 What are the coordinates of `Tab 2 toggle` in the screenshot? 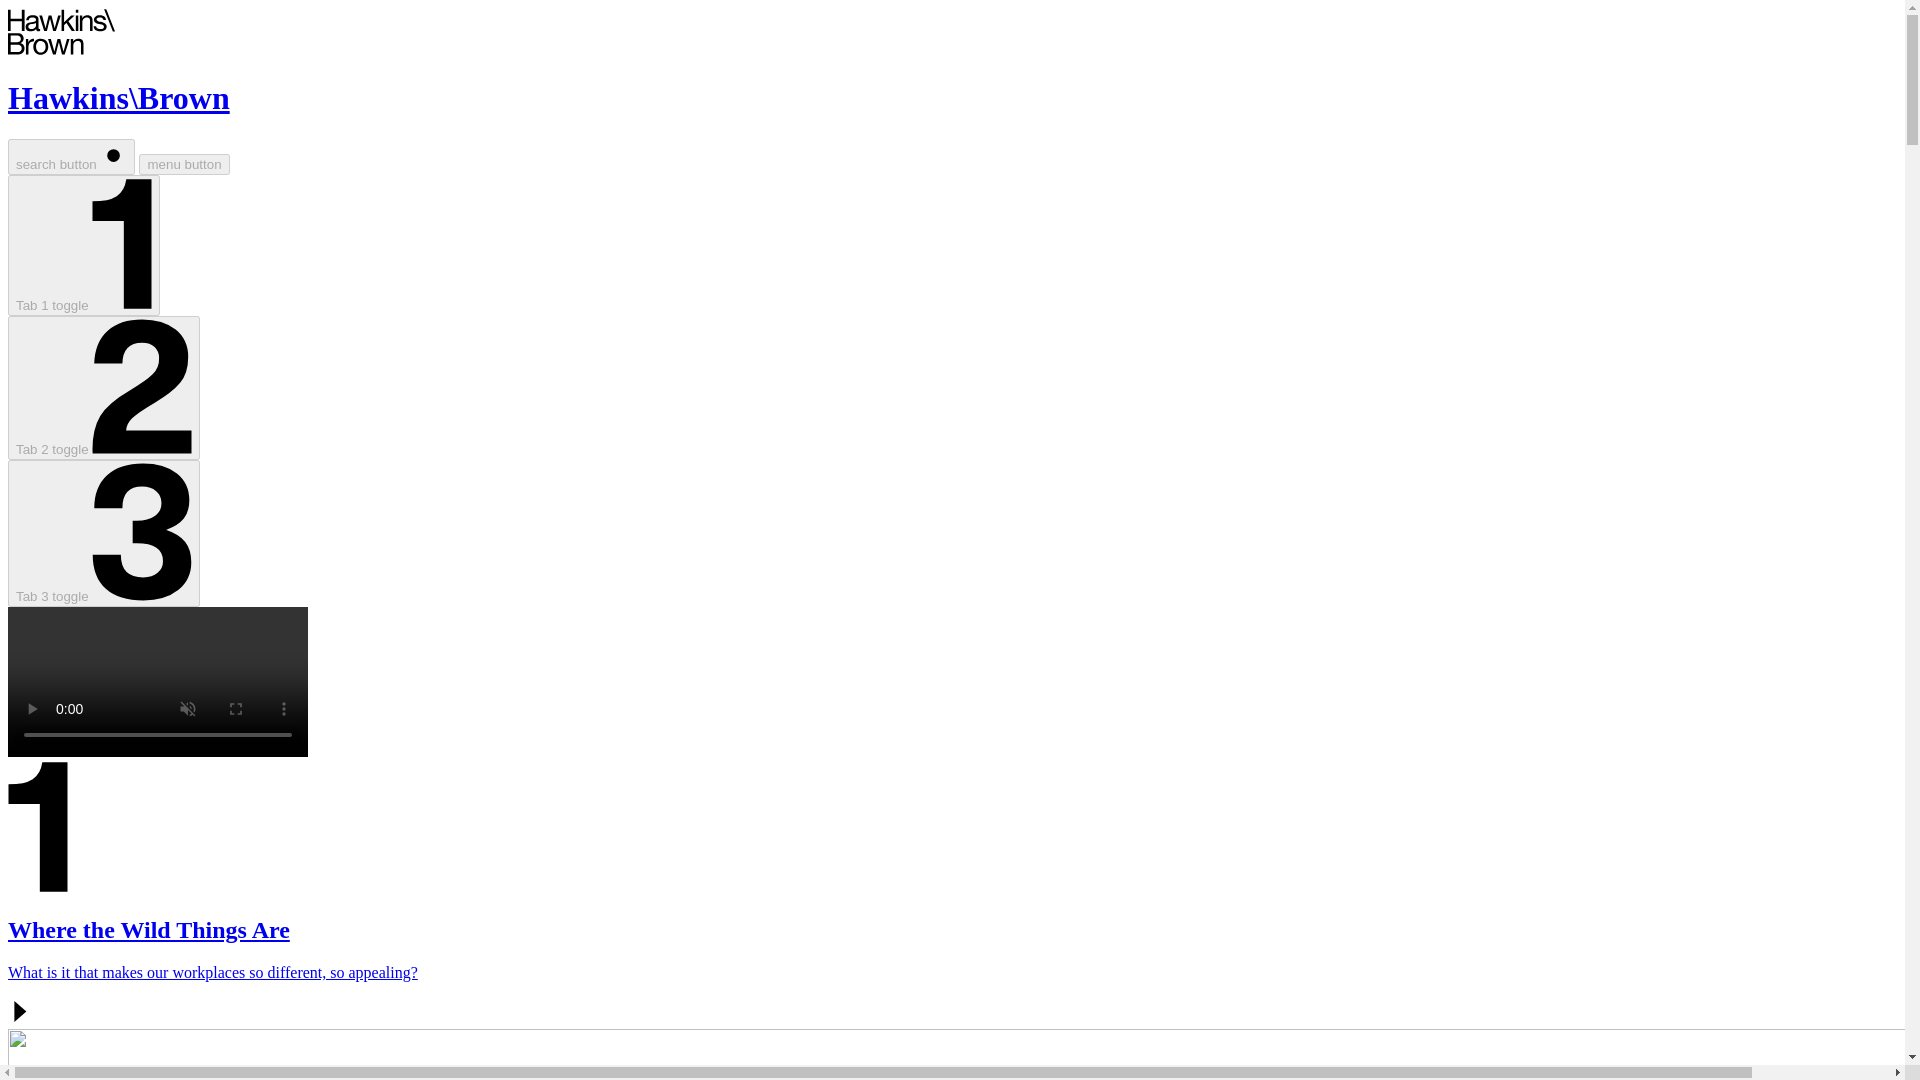 It's located at (103, 388).